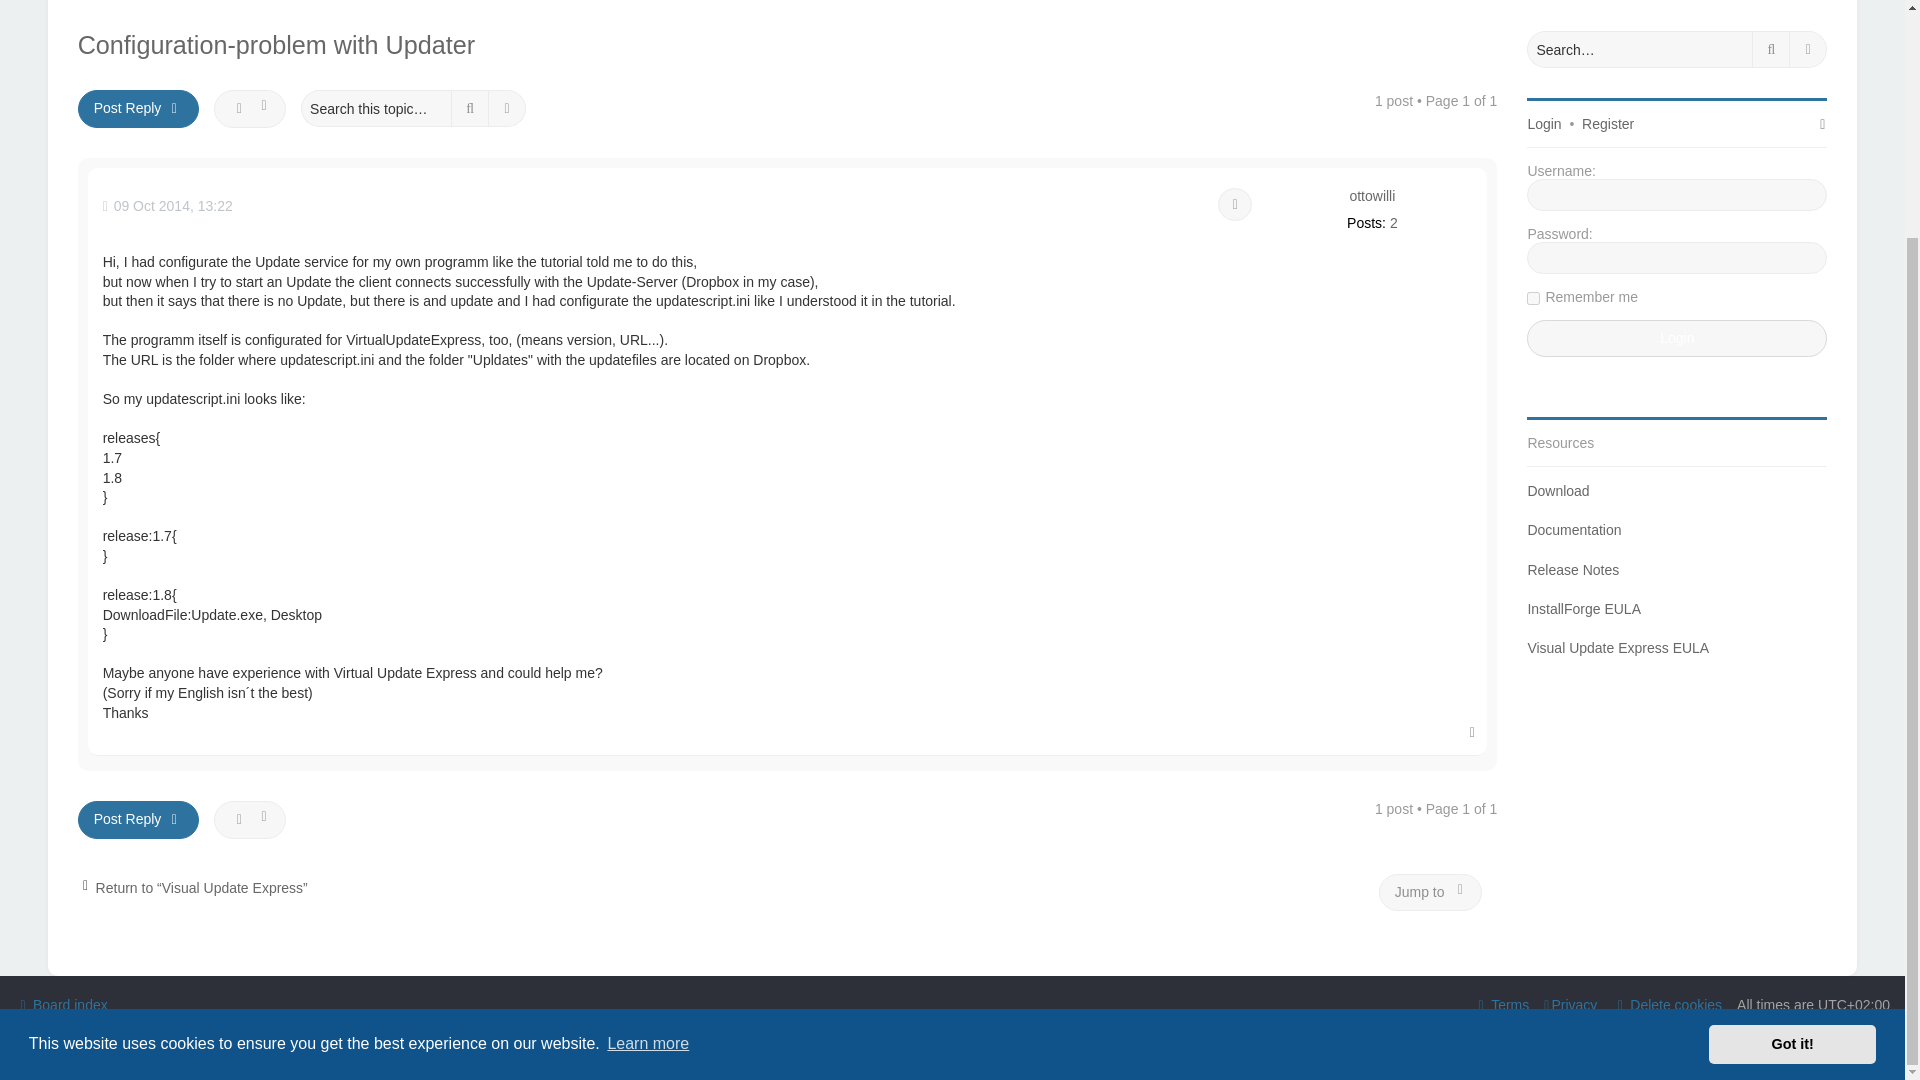 This screenshot has height=1080, width=1920. Describe the element at coordinates (1372, 196) in the screenshot. I see `ottowilli` at that location.